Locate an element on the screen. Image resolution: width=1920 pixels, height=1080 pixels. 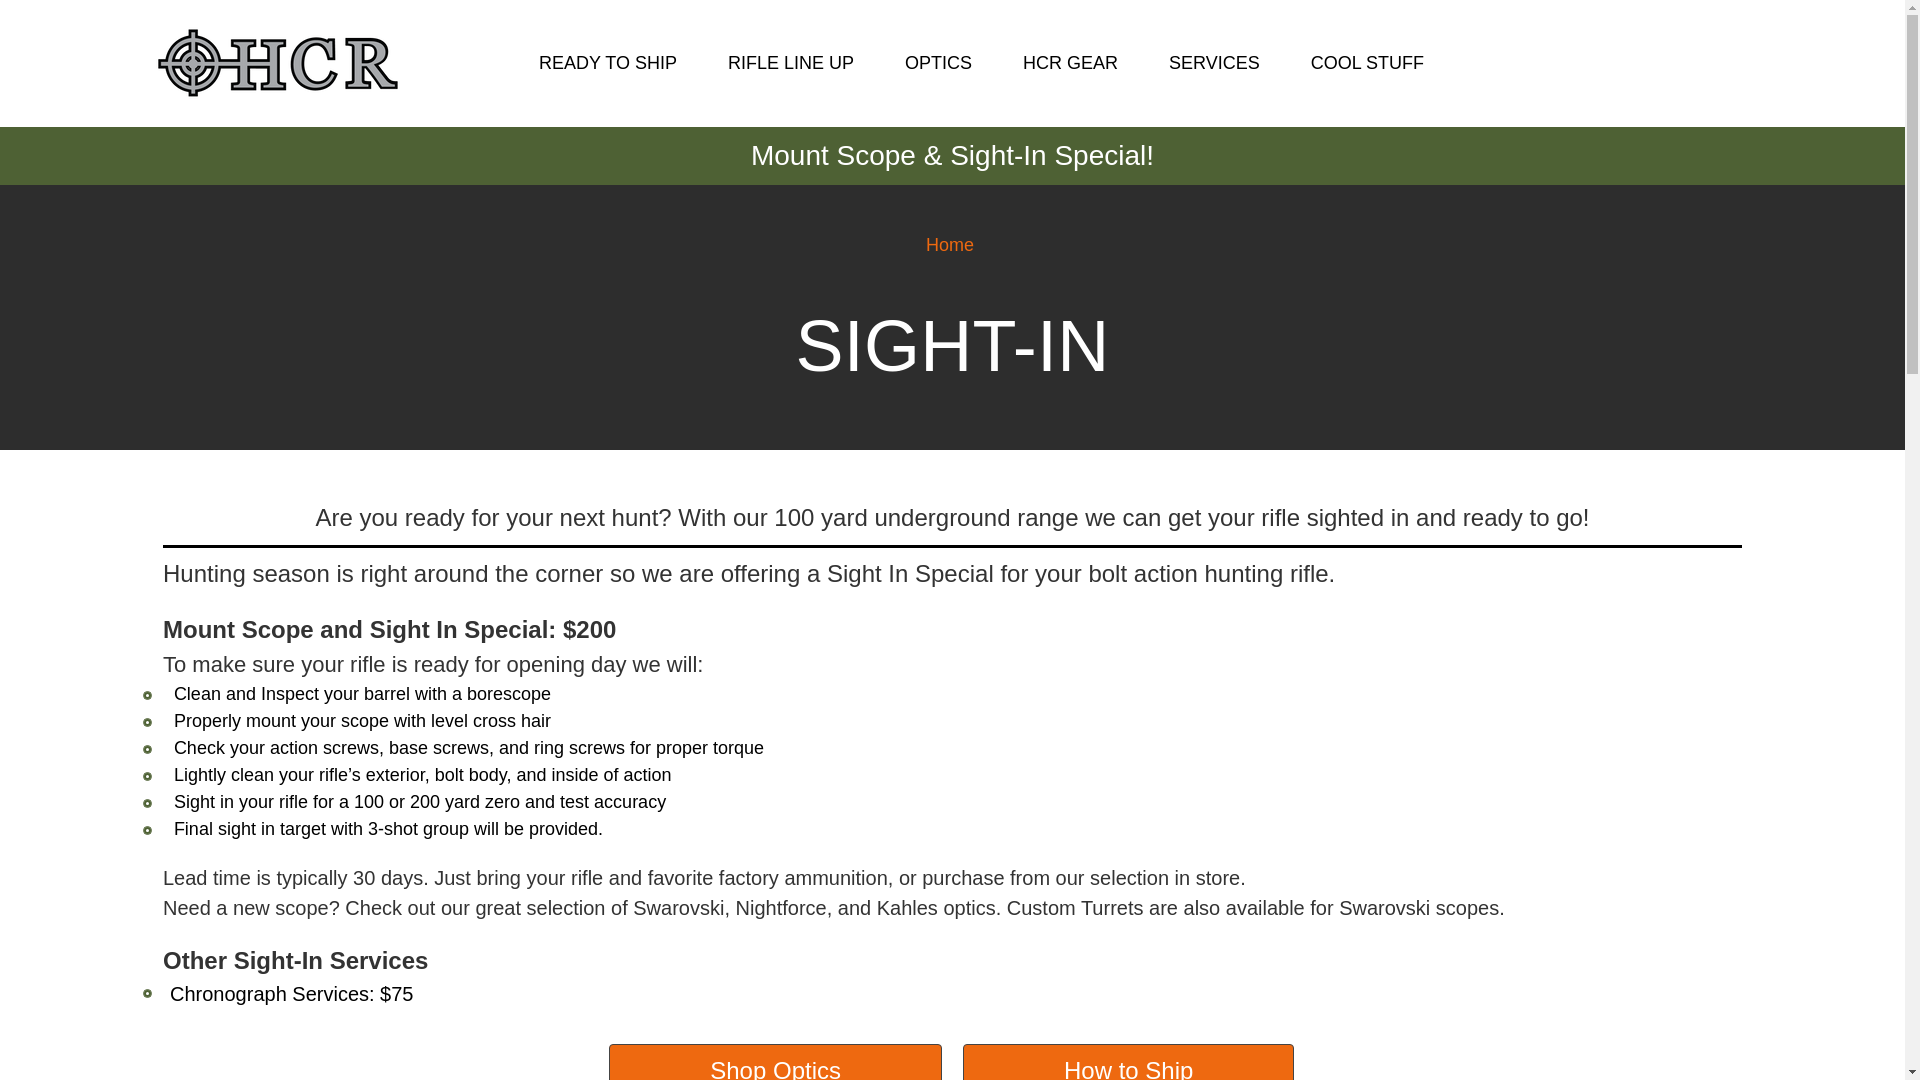
User Account is located at coordinates (1674, 62).